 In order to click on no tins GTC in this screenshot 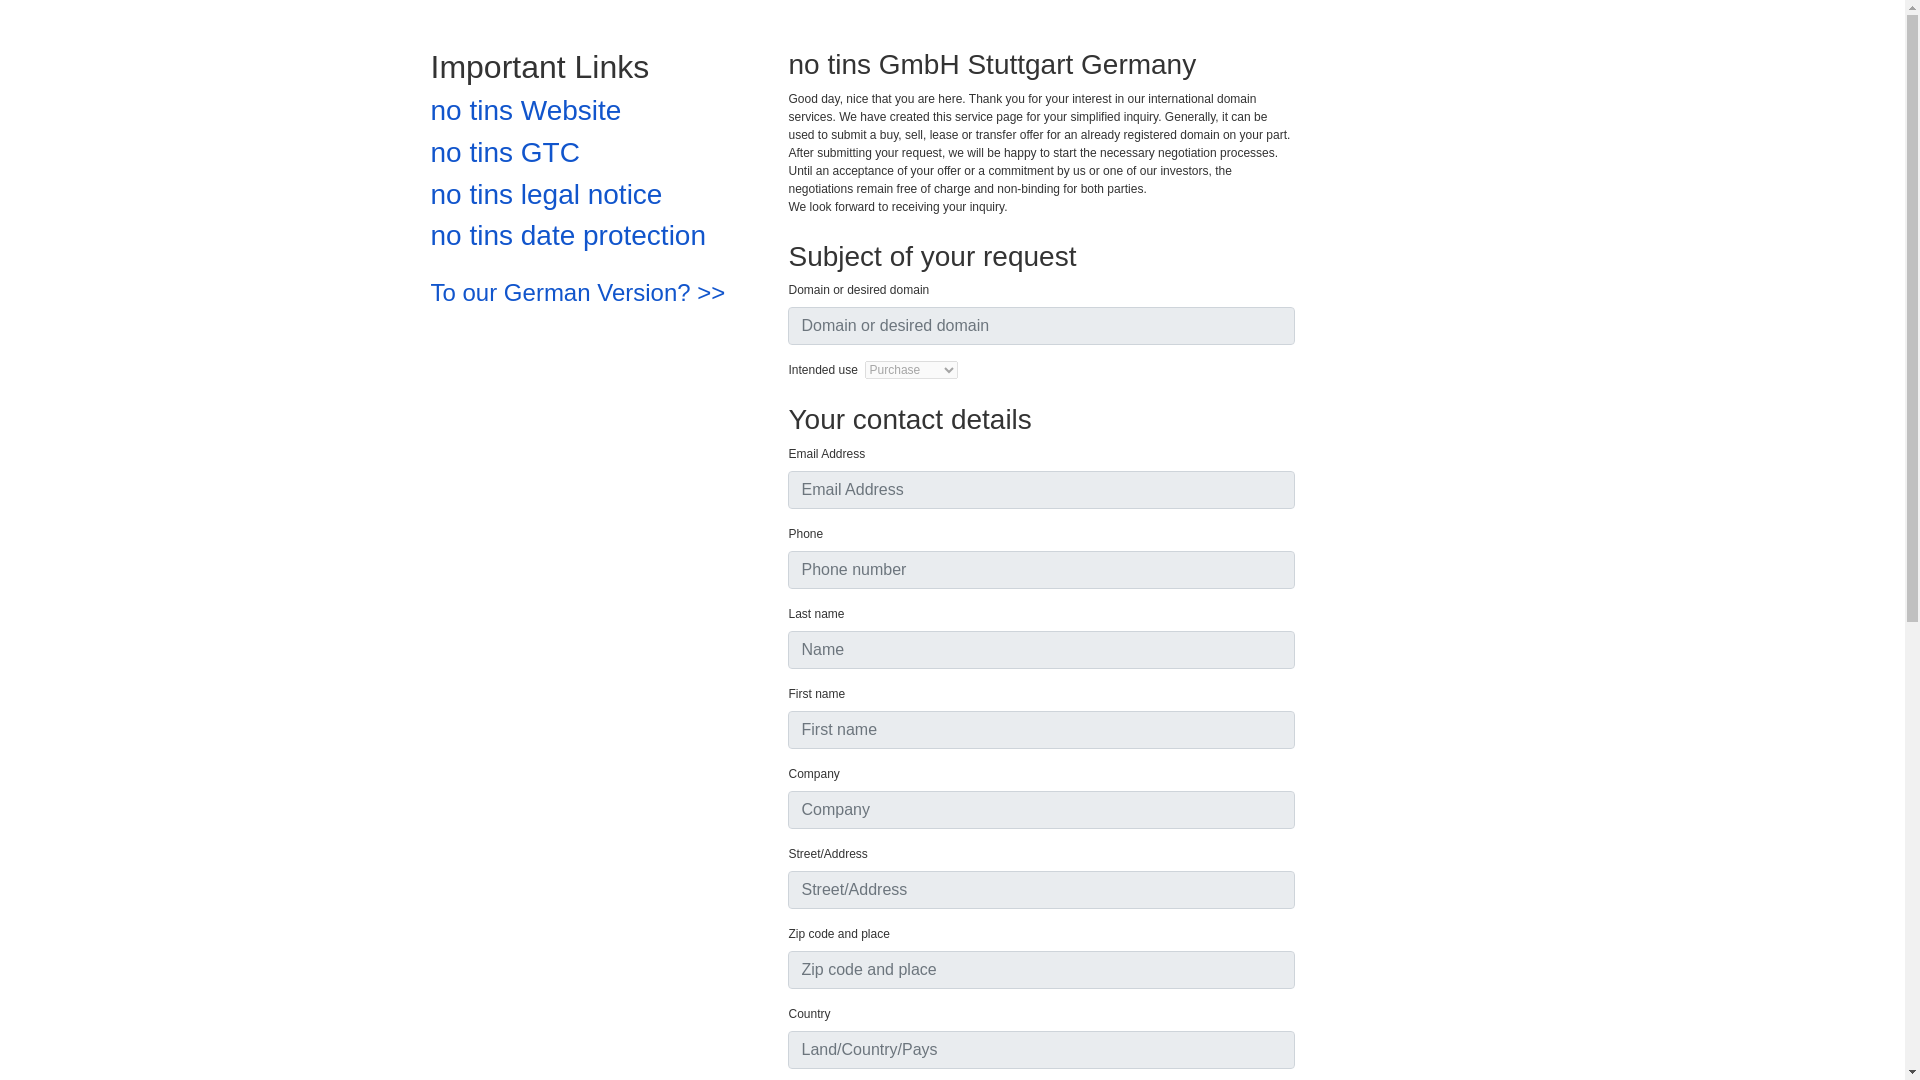, I will do `click(504, 152)`.